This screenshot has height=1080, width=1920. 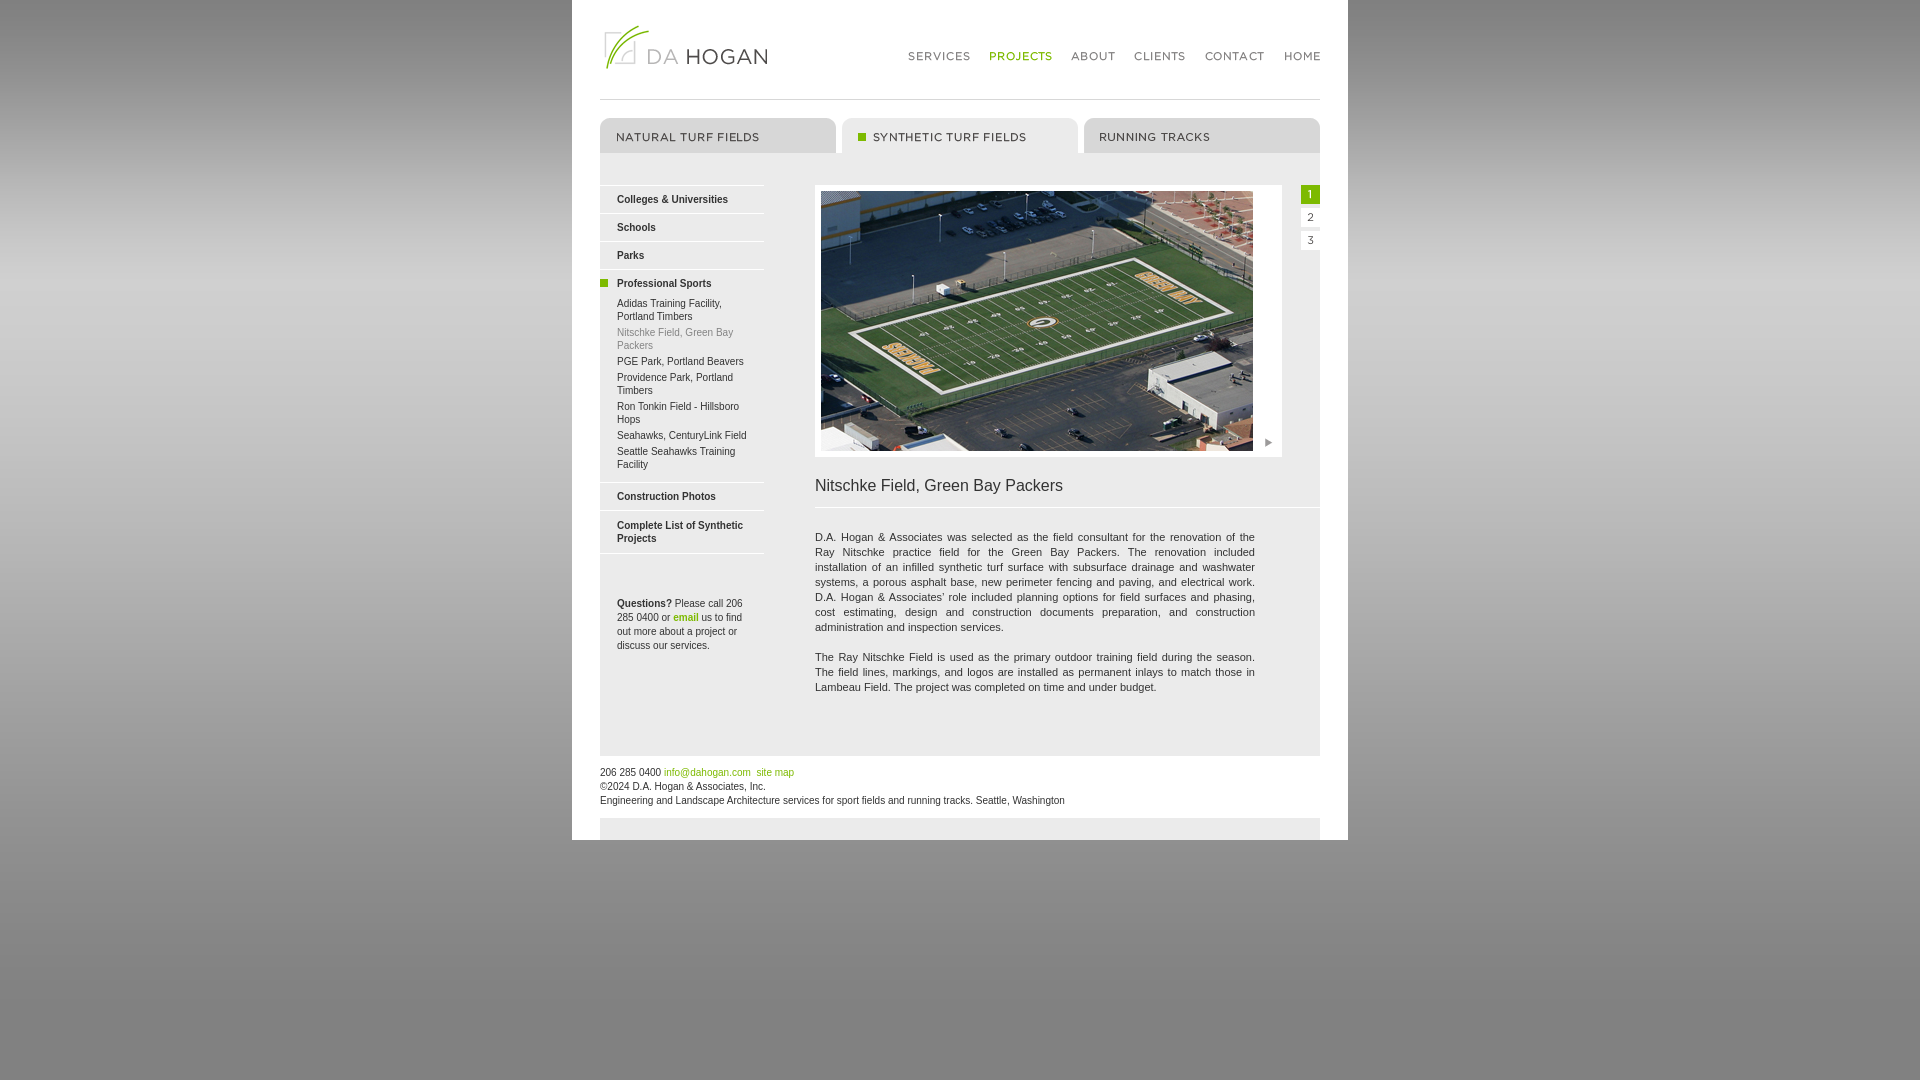 I want to click on site map, so click(x=775, y=772).